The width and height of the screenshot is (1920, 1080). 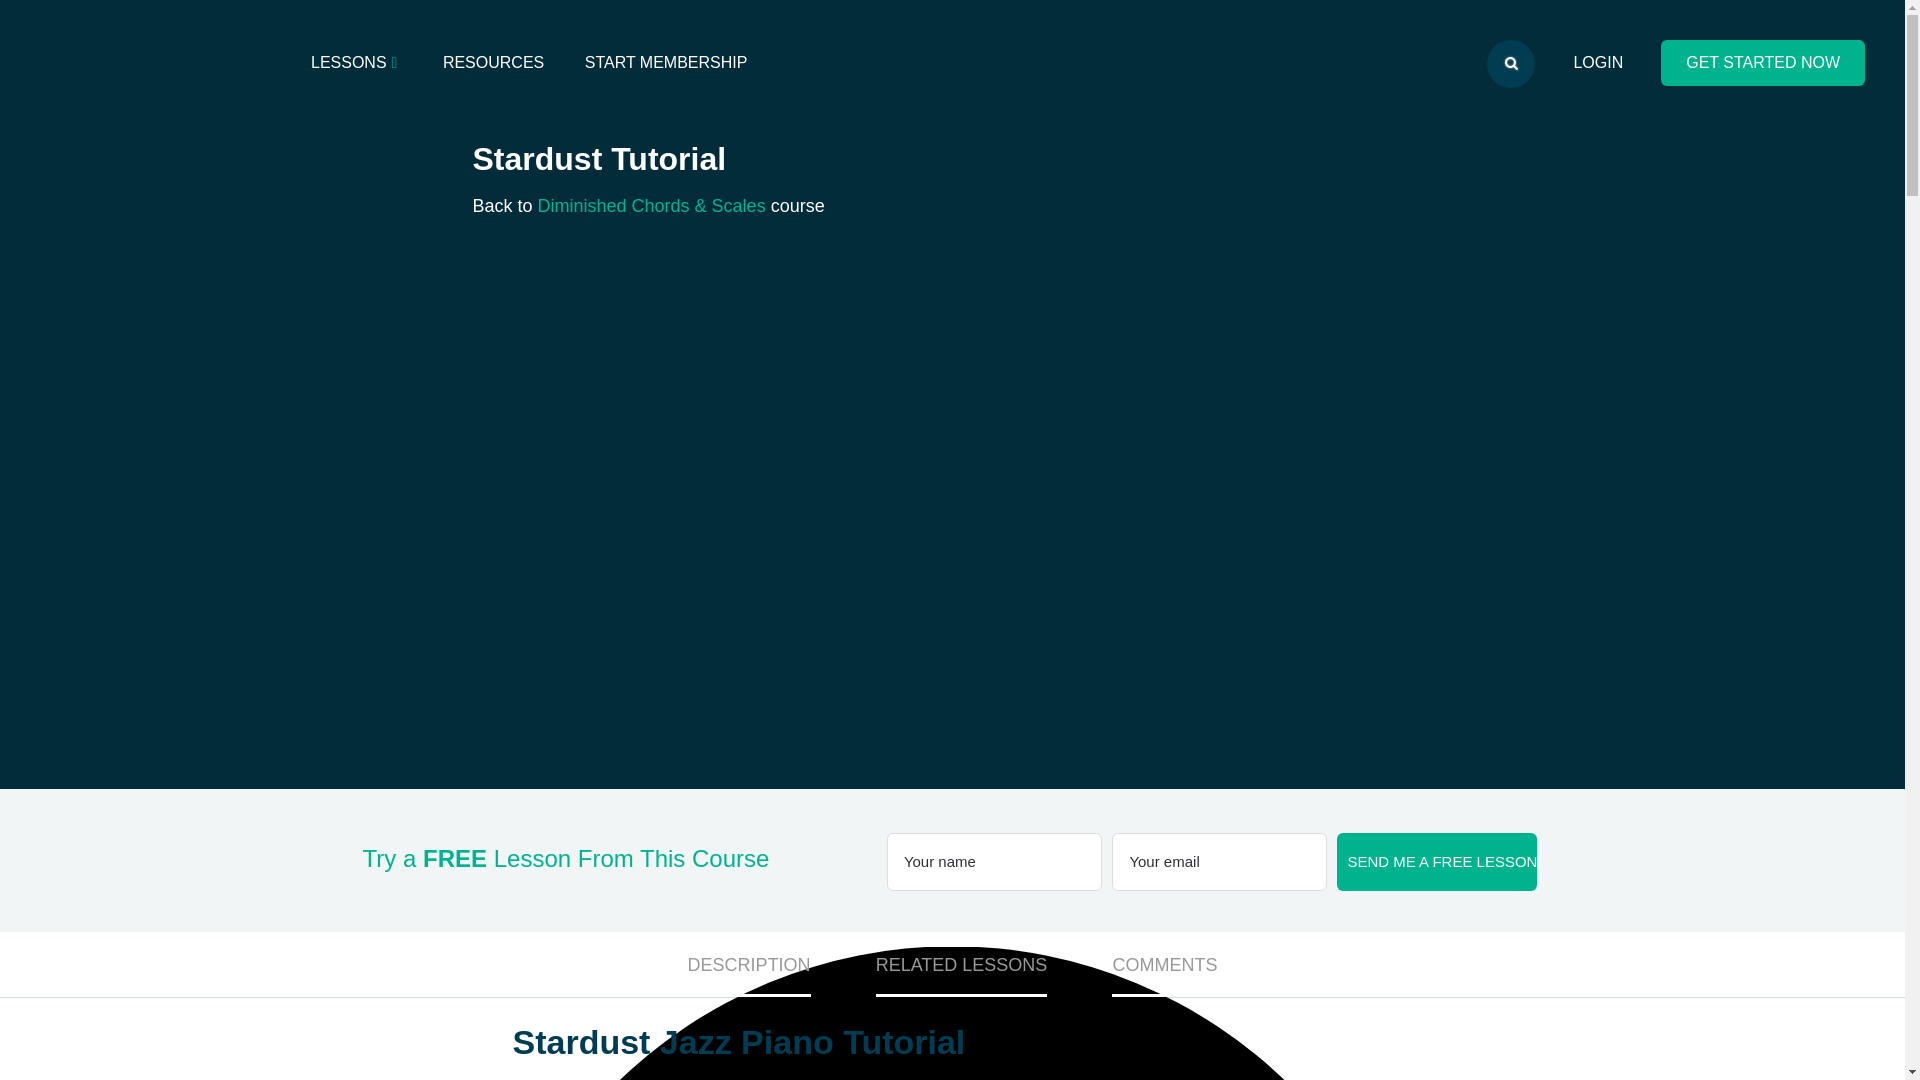 What do you see at coordinates (1762, 62) in the screenshot?
I see `GET STARTED NOW` at bounding box center [1762, 62].